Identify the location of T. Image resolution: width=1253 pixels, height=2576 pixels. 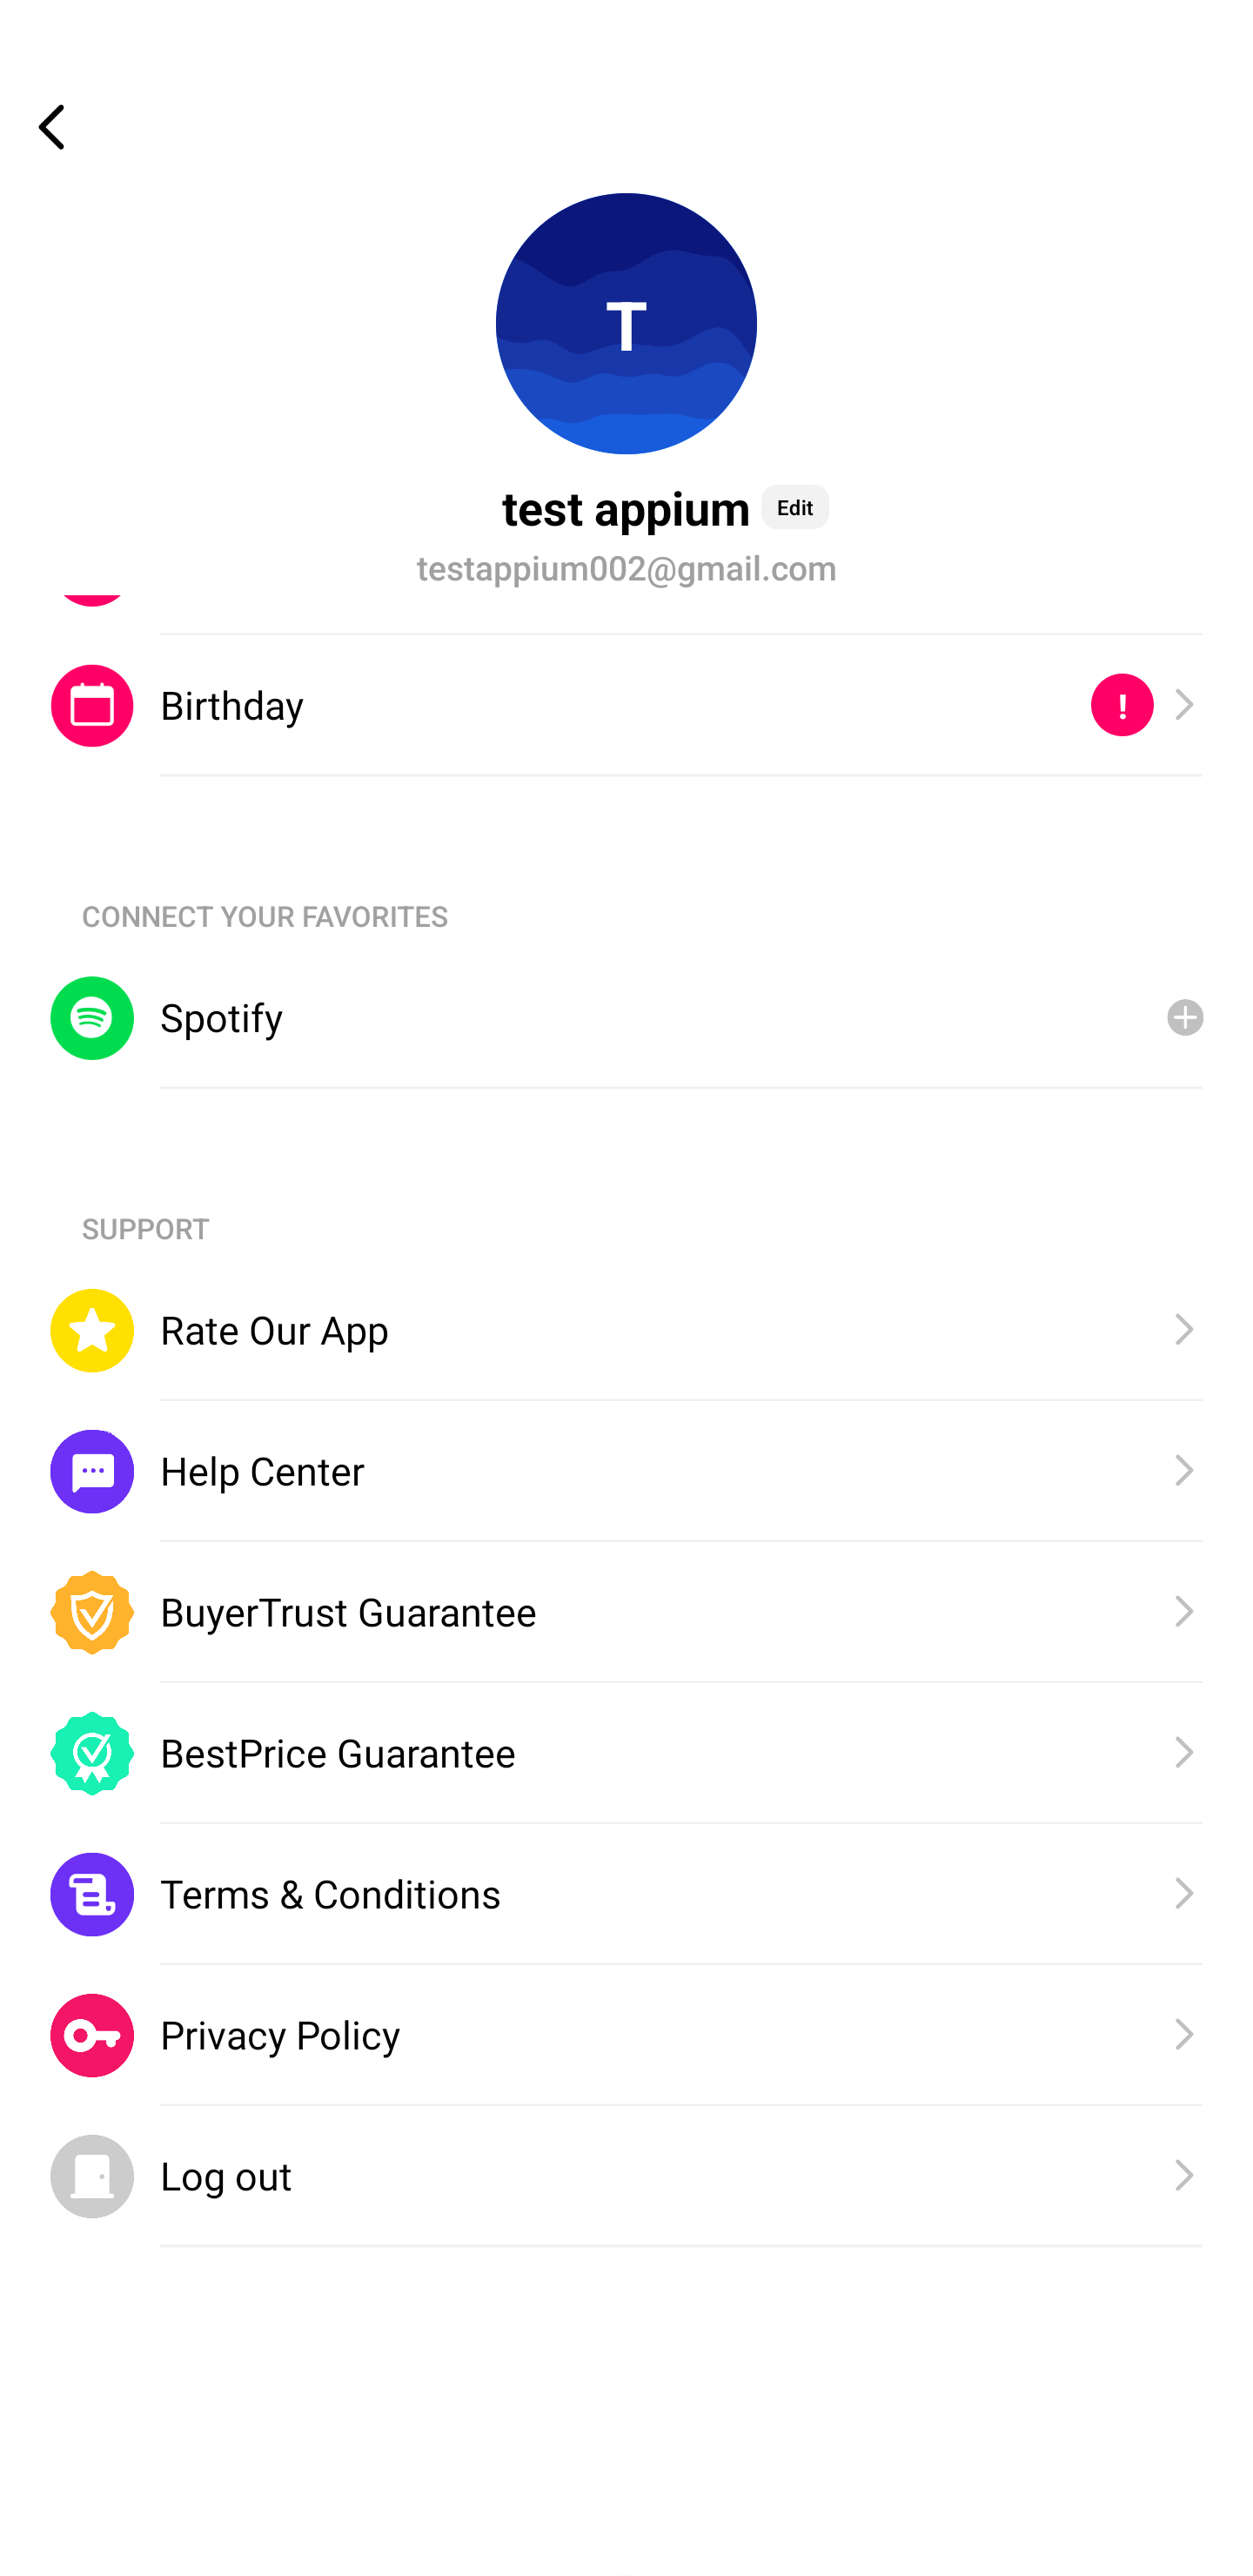
(626, 323).